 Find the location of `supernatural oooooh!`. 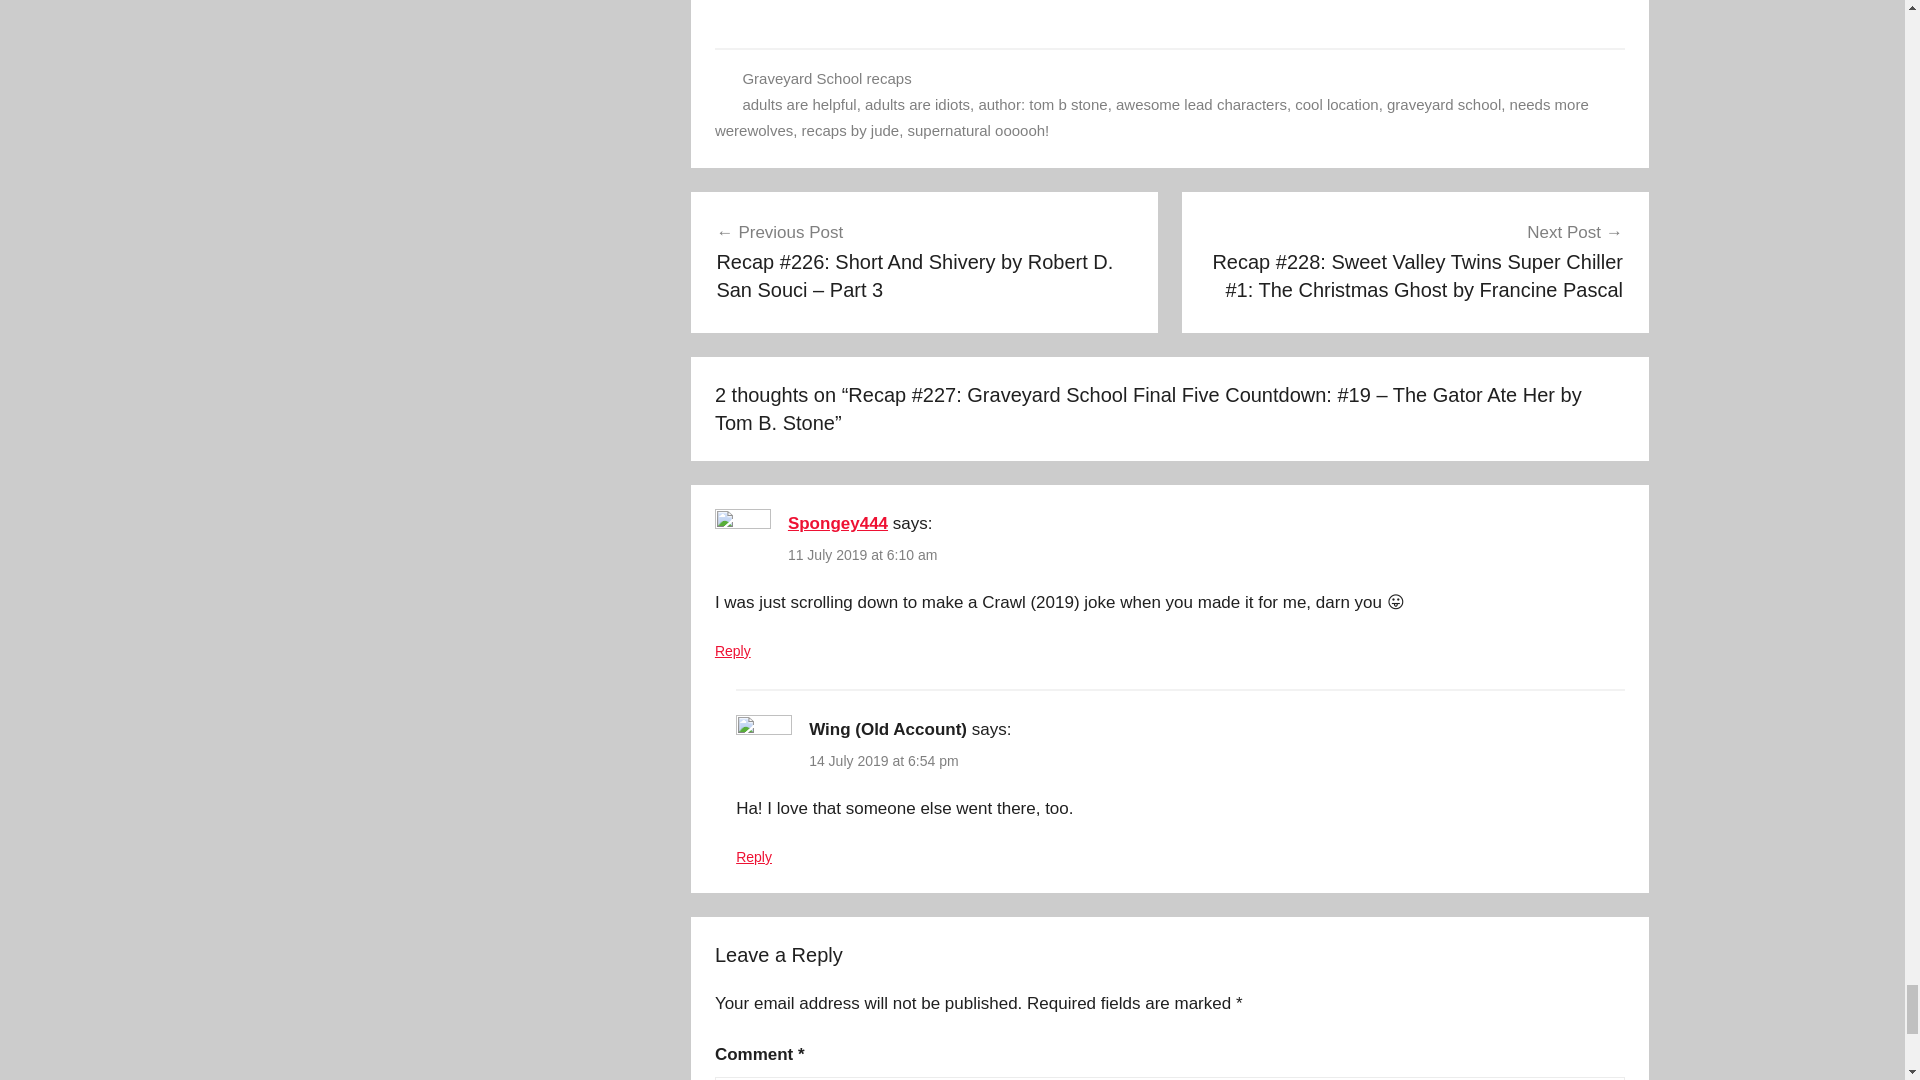

supernatural oooooh! is located at coordinates (979, 130).